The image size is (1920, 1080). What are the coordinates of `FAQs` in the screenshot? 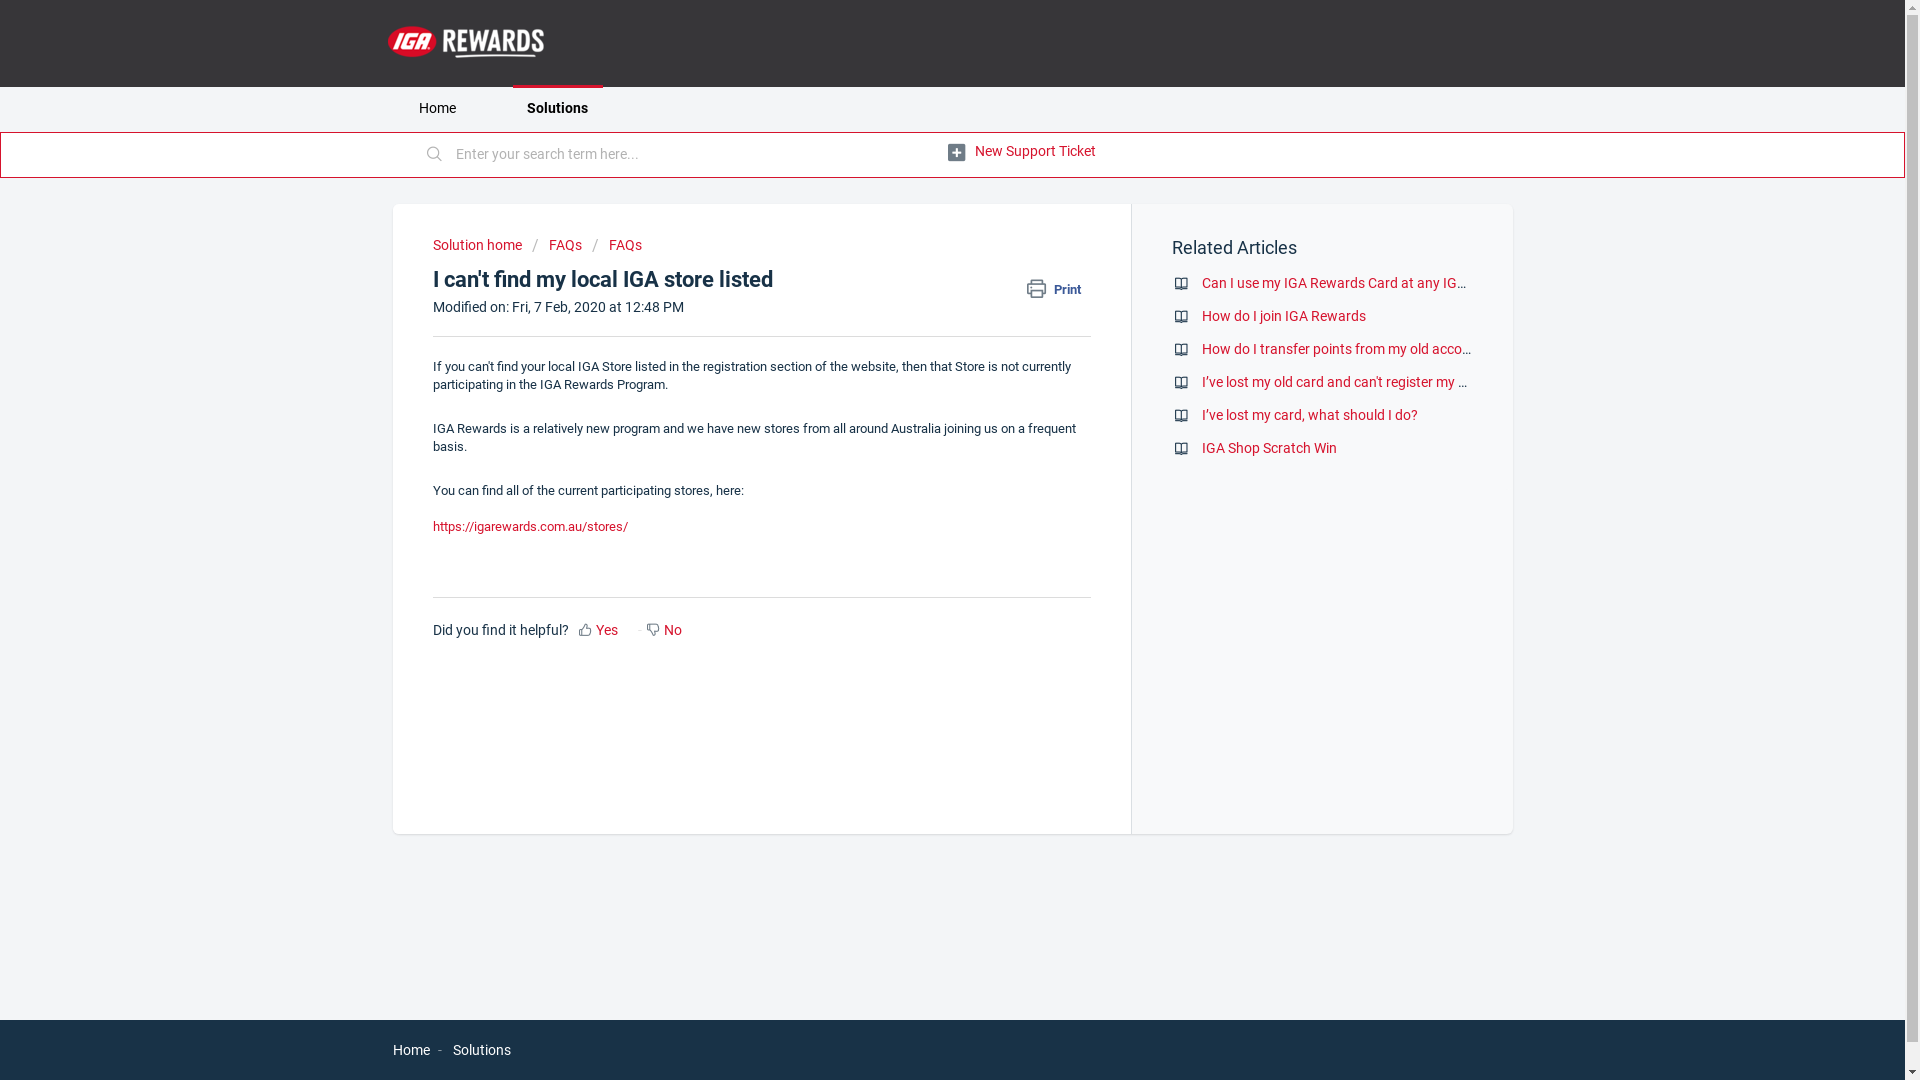 It's located at (557, 245).